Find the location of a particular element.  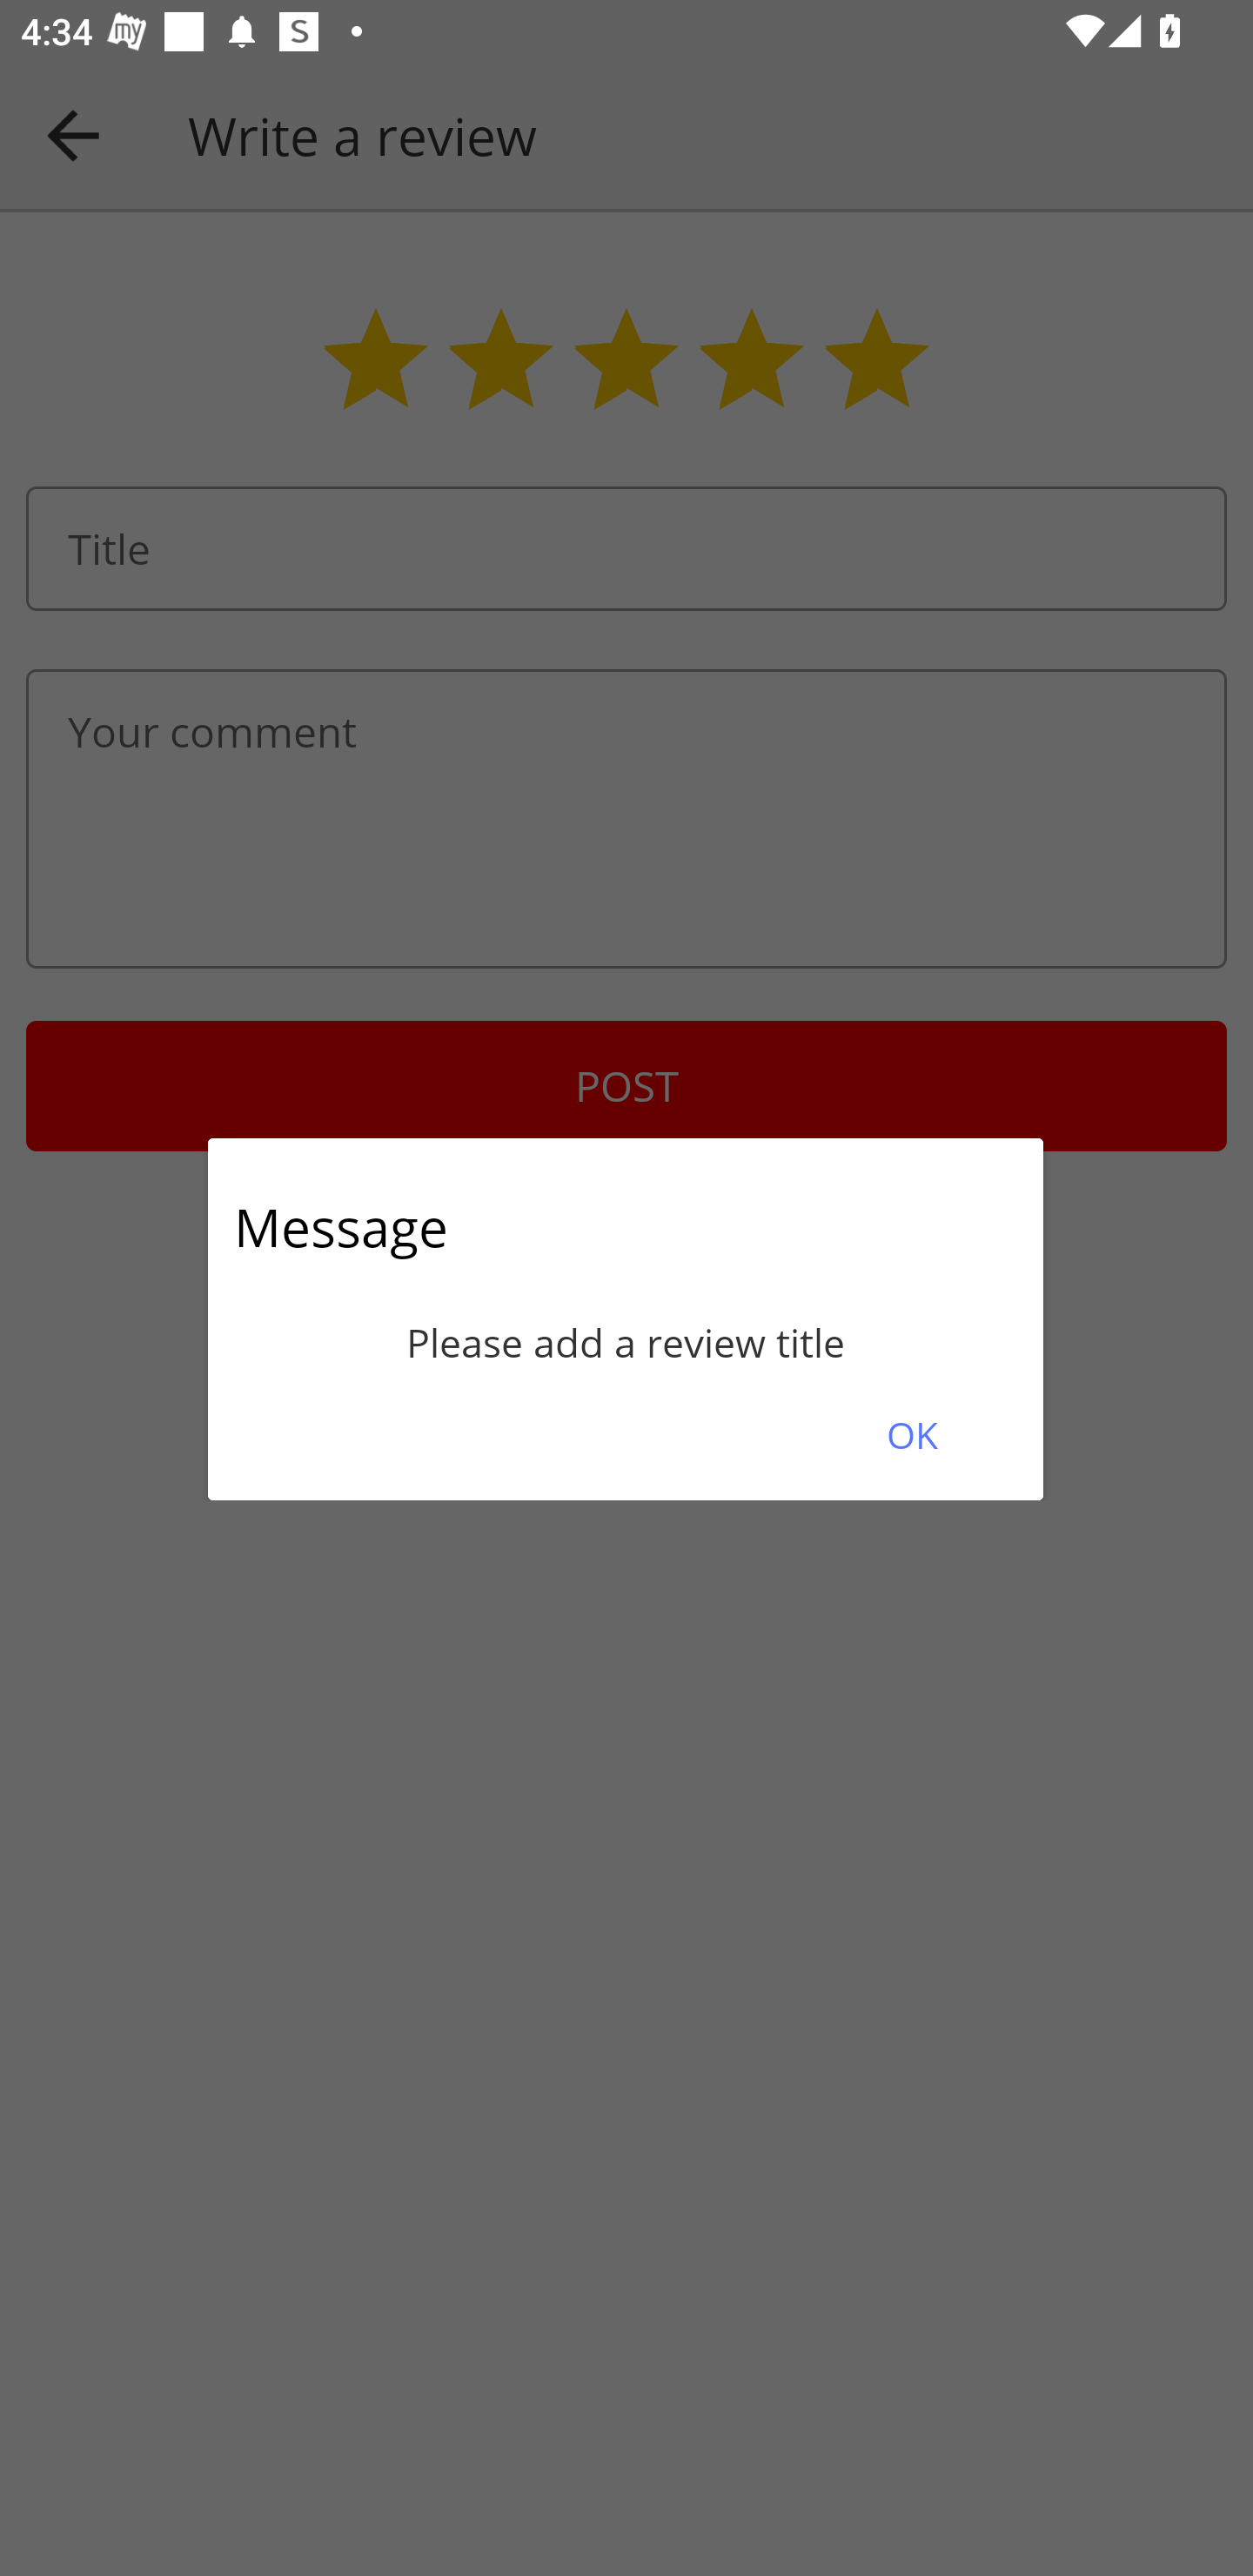

OK is located at coordinates (912, 1434).